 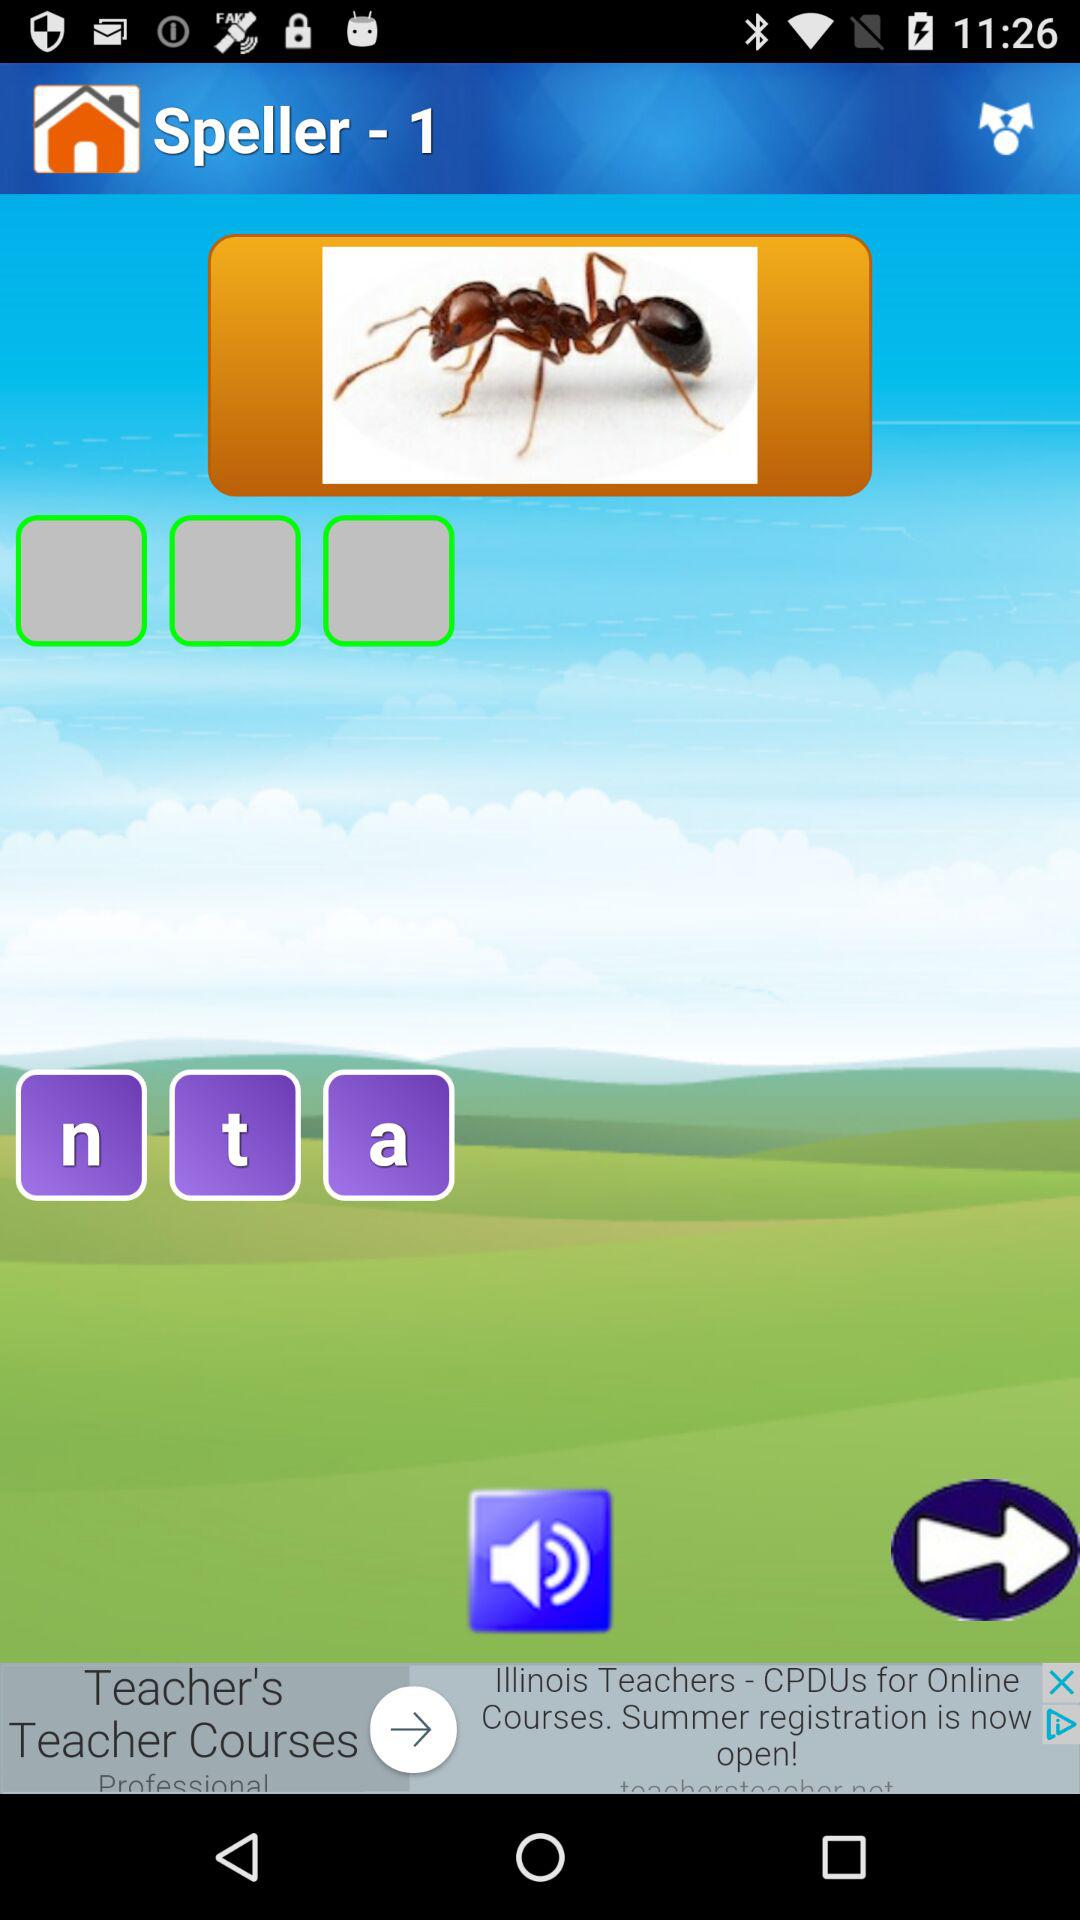 What do you see at coordinates (986, 1550) in the screenshot?
I see `next puzzle` at bounding box center [986, 1550].